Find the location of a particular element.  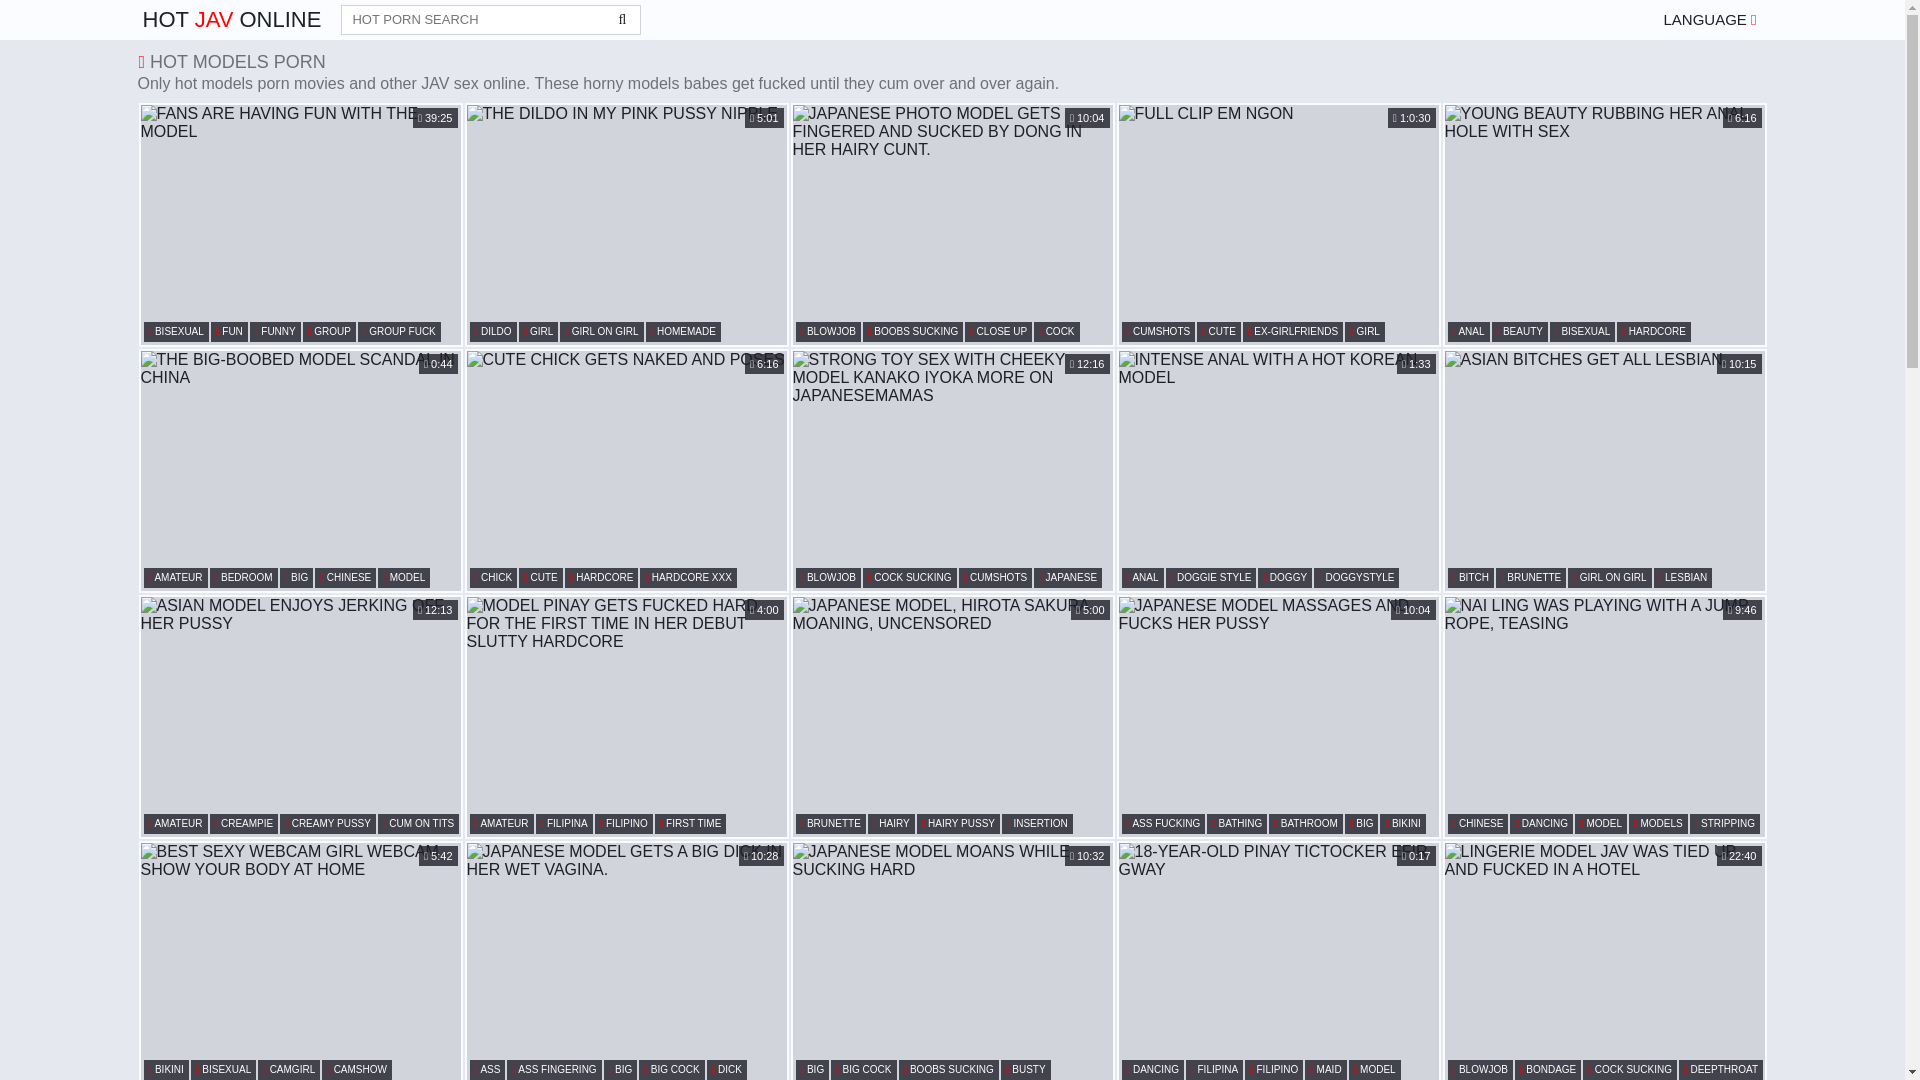

HOT JAV ONLINE is located at coordinates (231, 20).